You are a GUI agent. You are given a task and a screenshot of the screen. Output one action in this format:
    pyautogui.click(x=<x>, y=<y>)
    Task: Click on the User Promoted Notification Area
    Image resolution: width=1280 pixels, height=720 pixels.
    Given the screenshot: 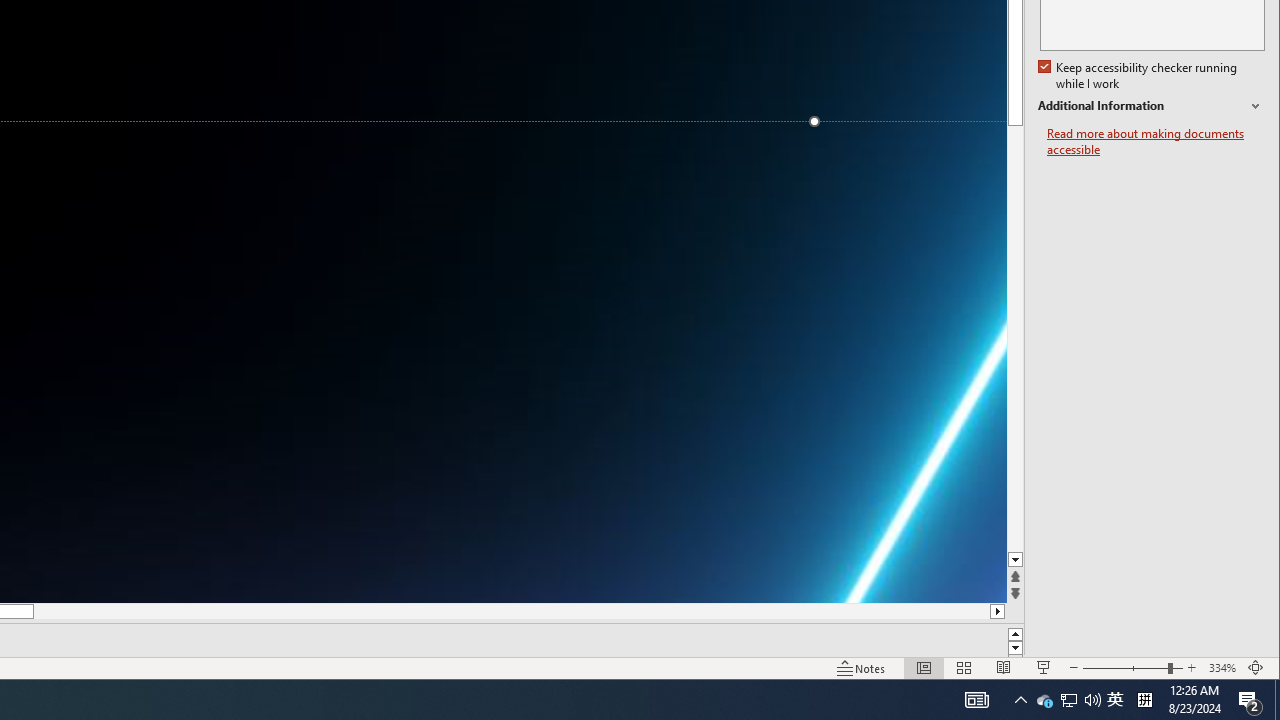 What is the action you would take?
    pyautogui.click(x=1115, y=700)
    